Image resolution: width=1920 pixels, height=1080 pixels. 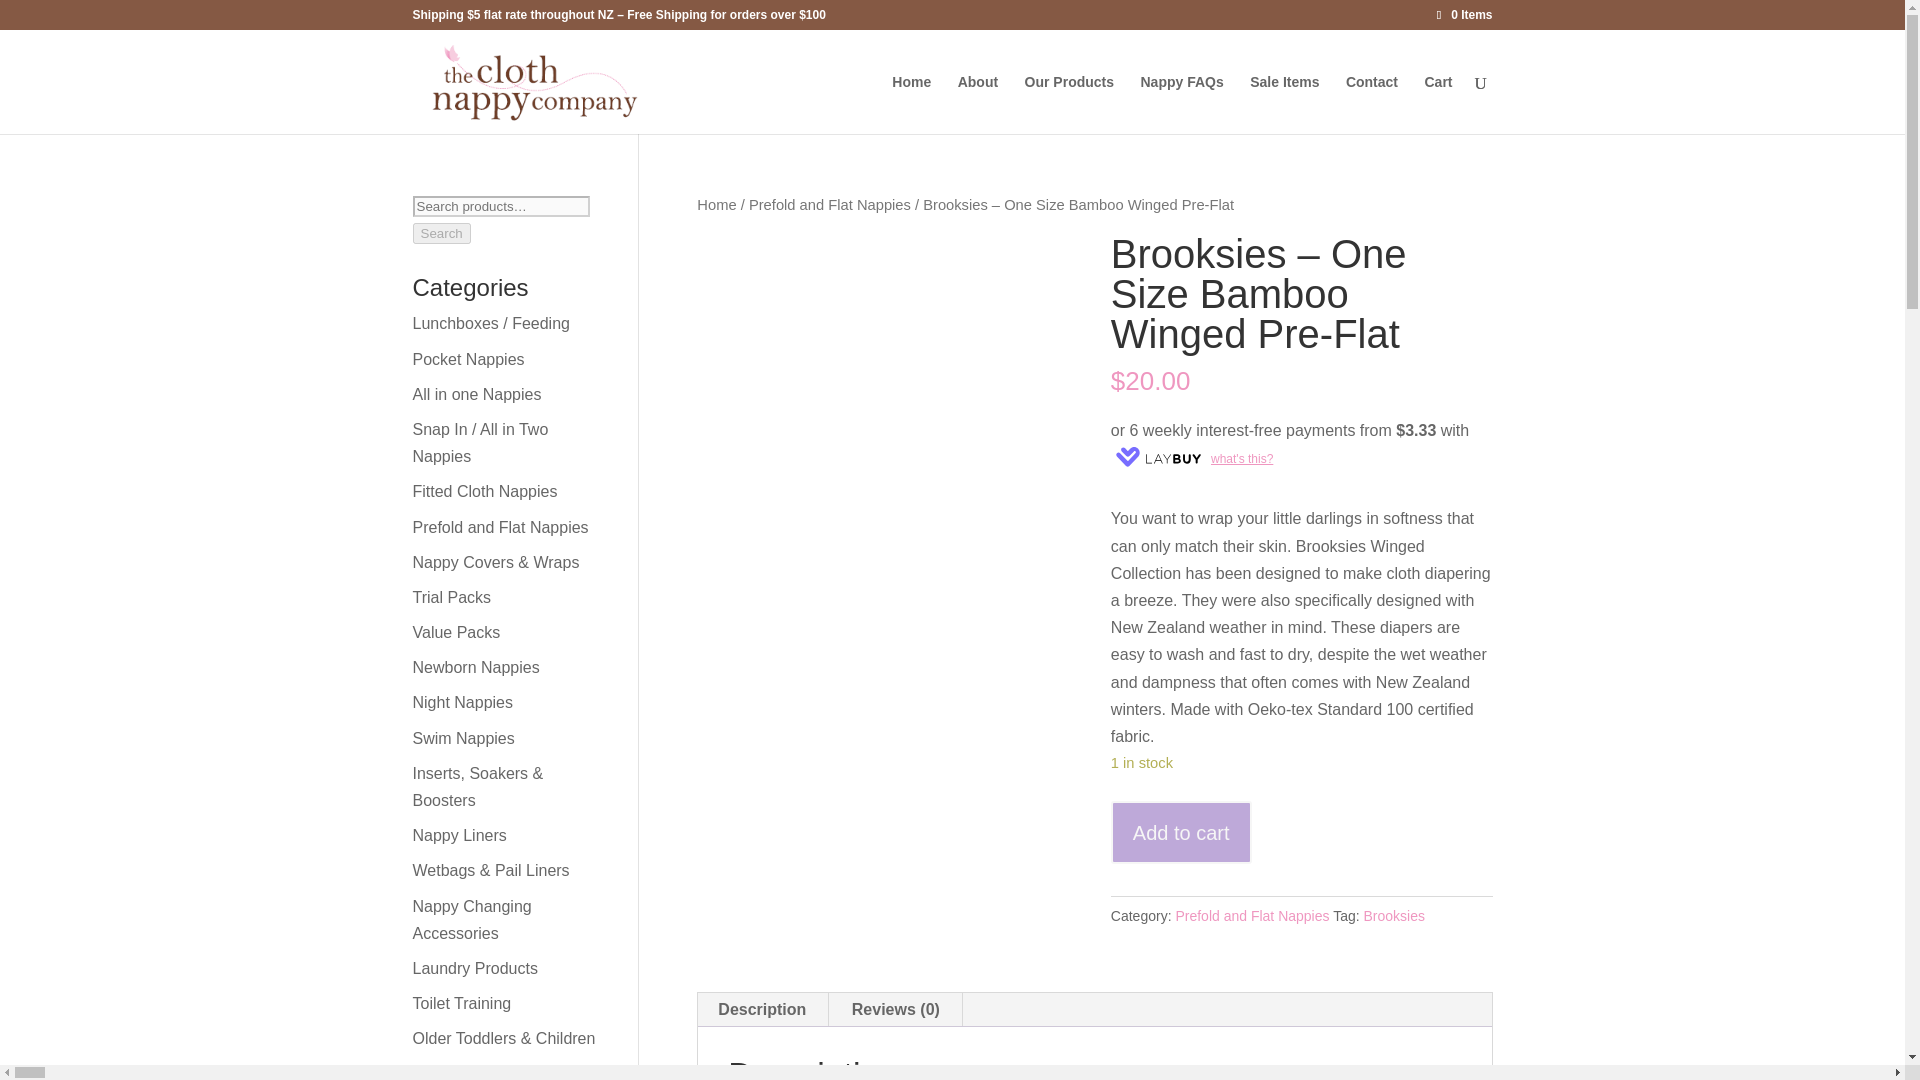 What do you see at coordinates (1069, 104) in the screenshot?
I see `Our Products` at bounding box center [1069, 104].